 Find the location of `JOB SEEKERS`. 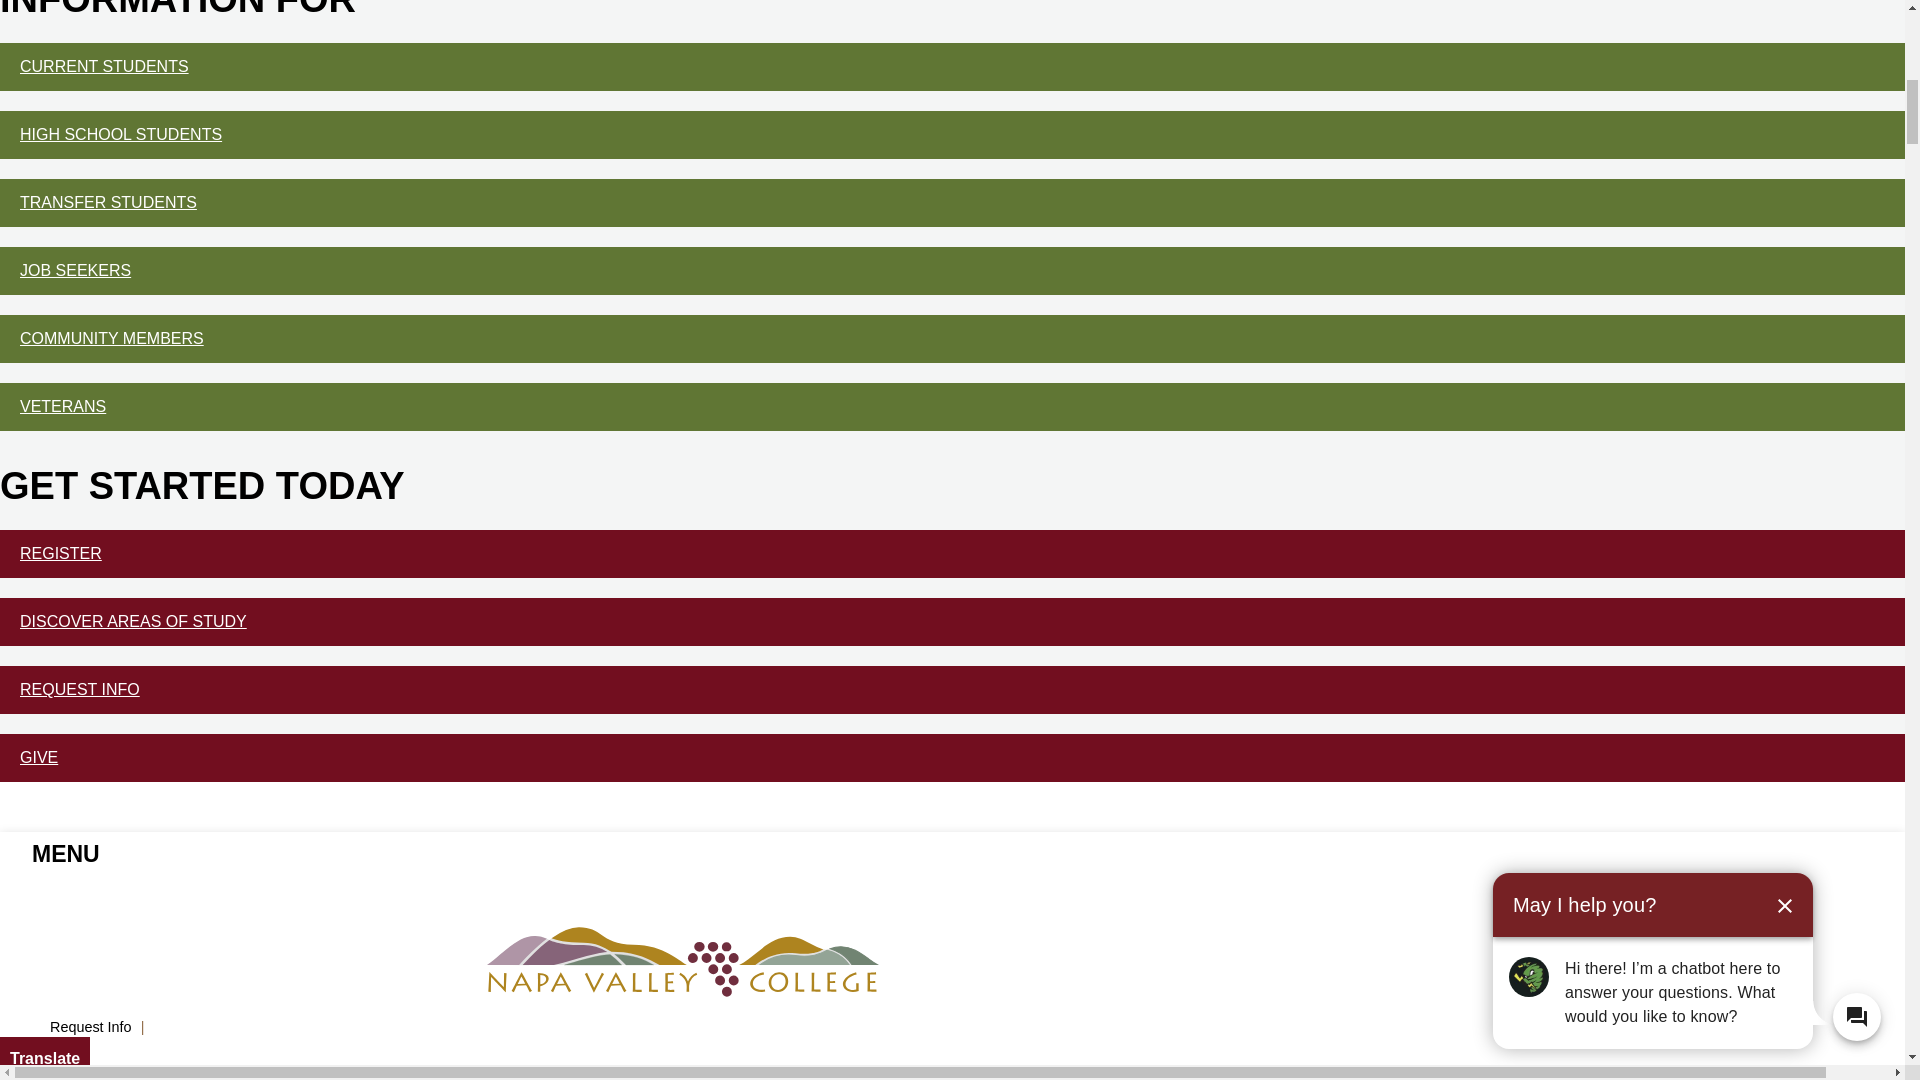

JOB SEEKERS is located at coordinates (952, 270).